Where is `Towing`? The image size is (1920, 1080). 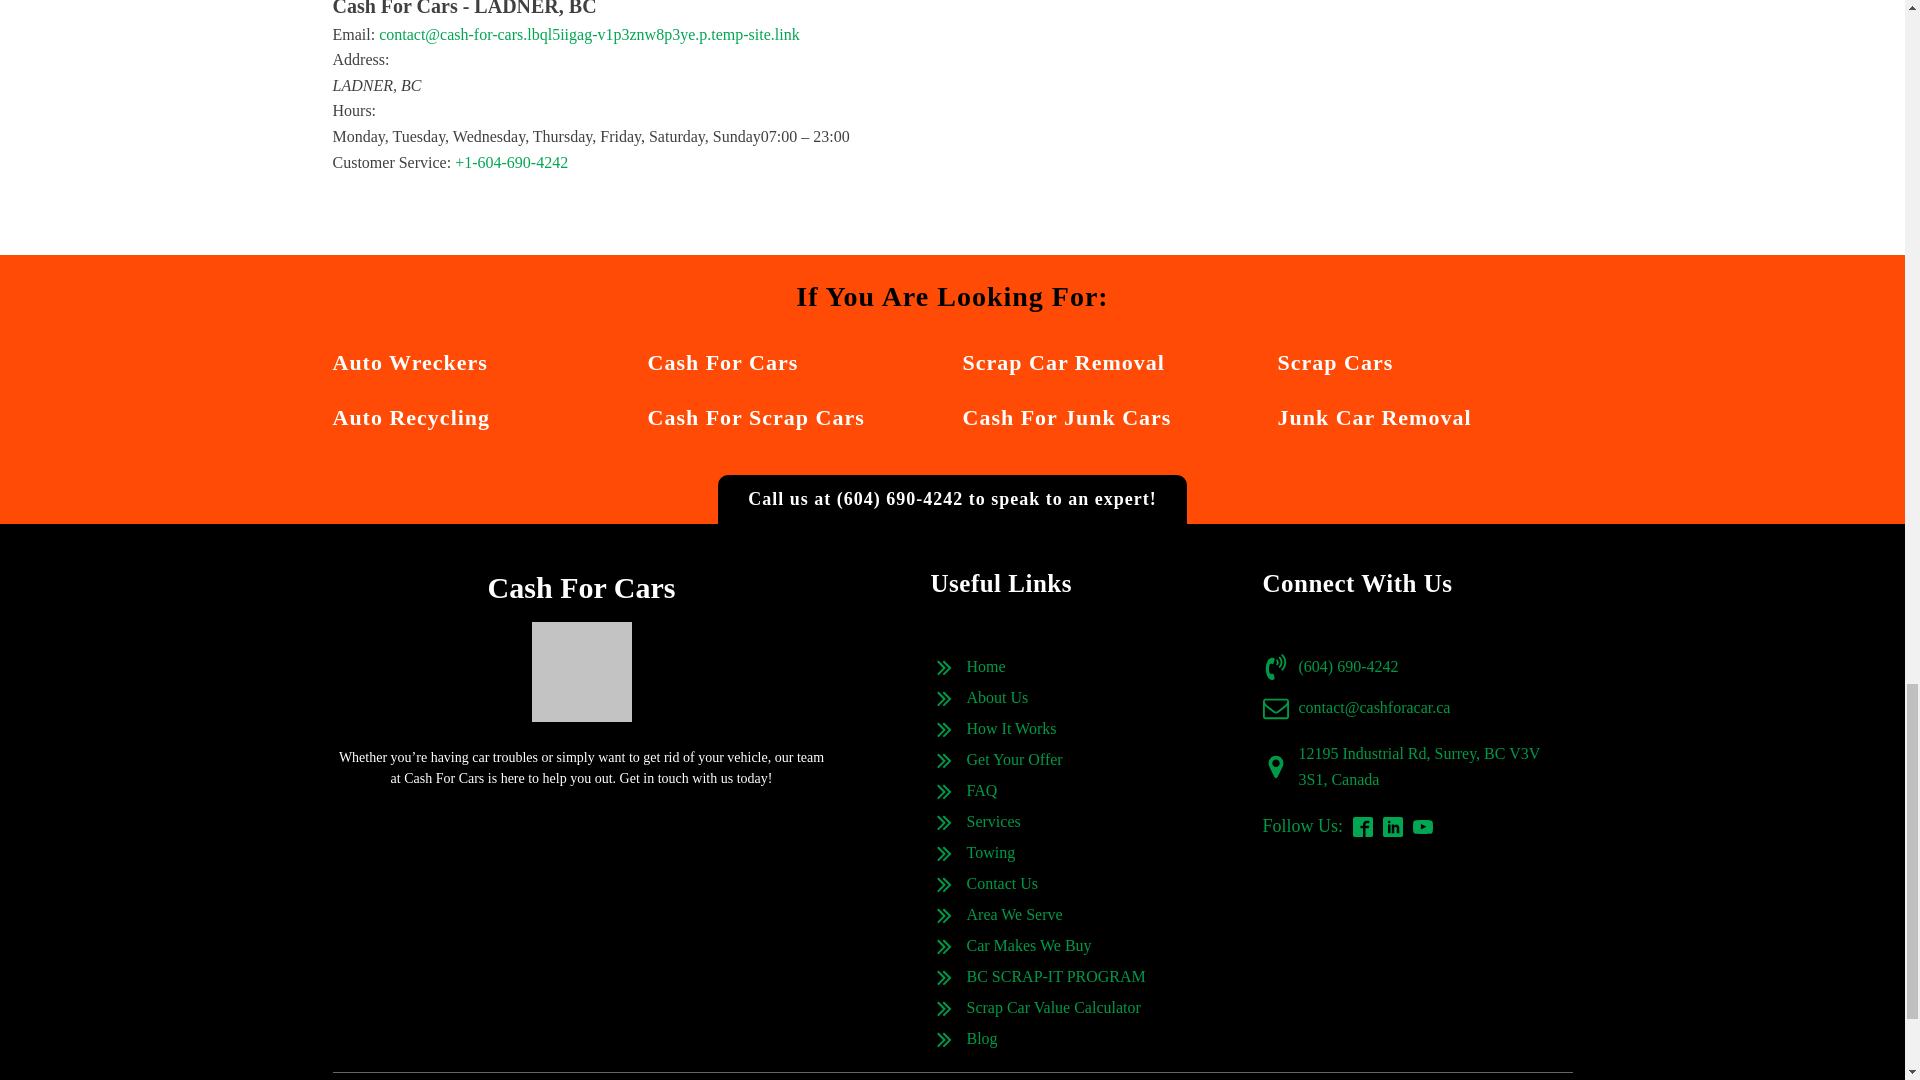 Towing is located at coordinates (990, 853).